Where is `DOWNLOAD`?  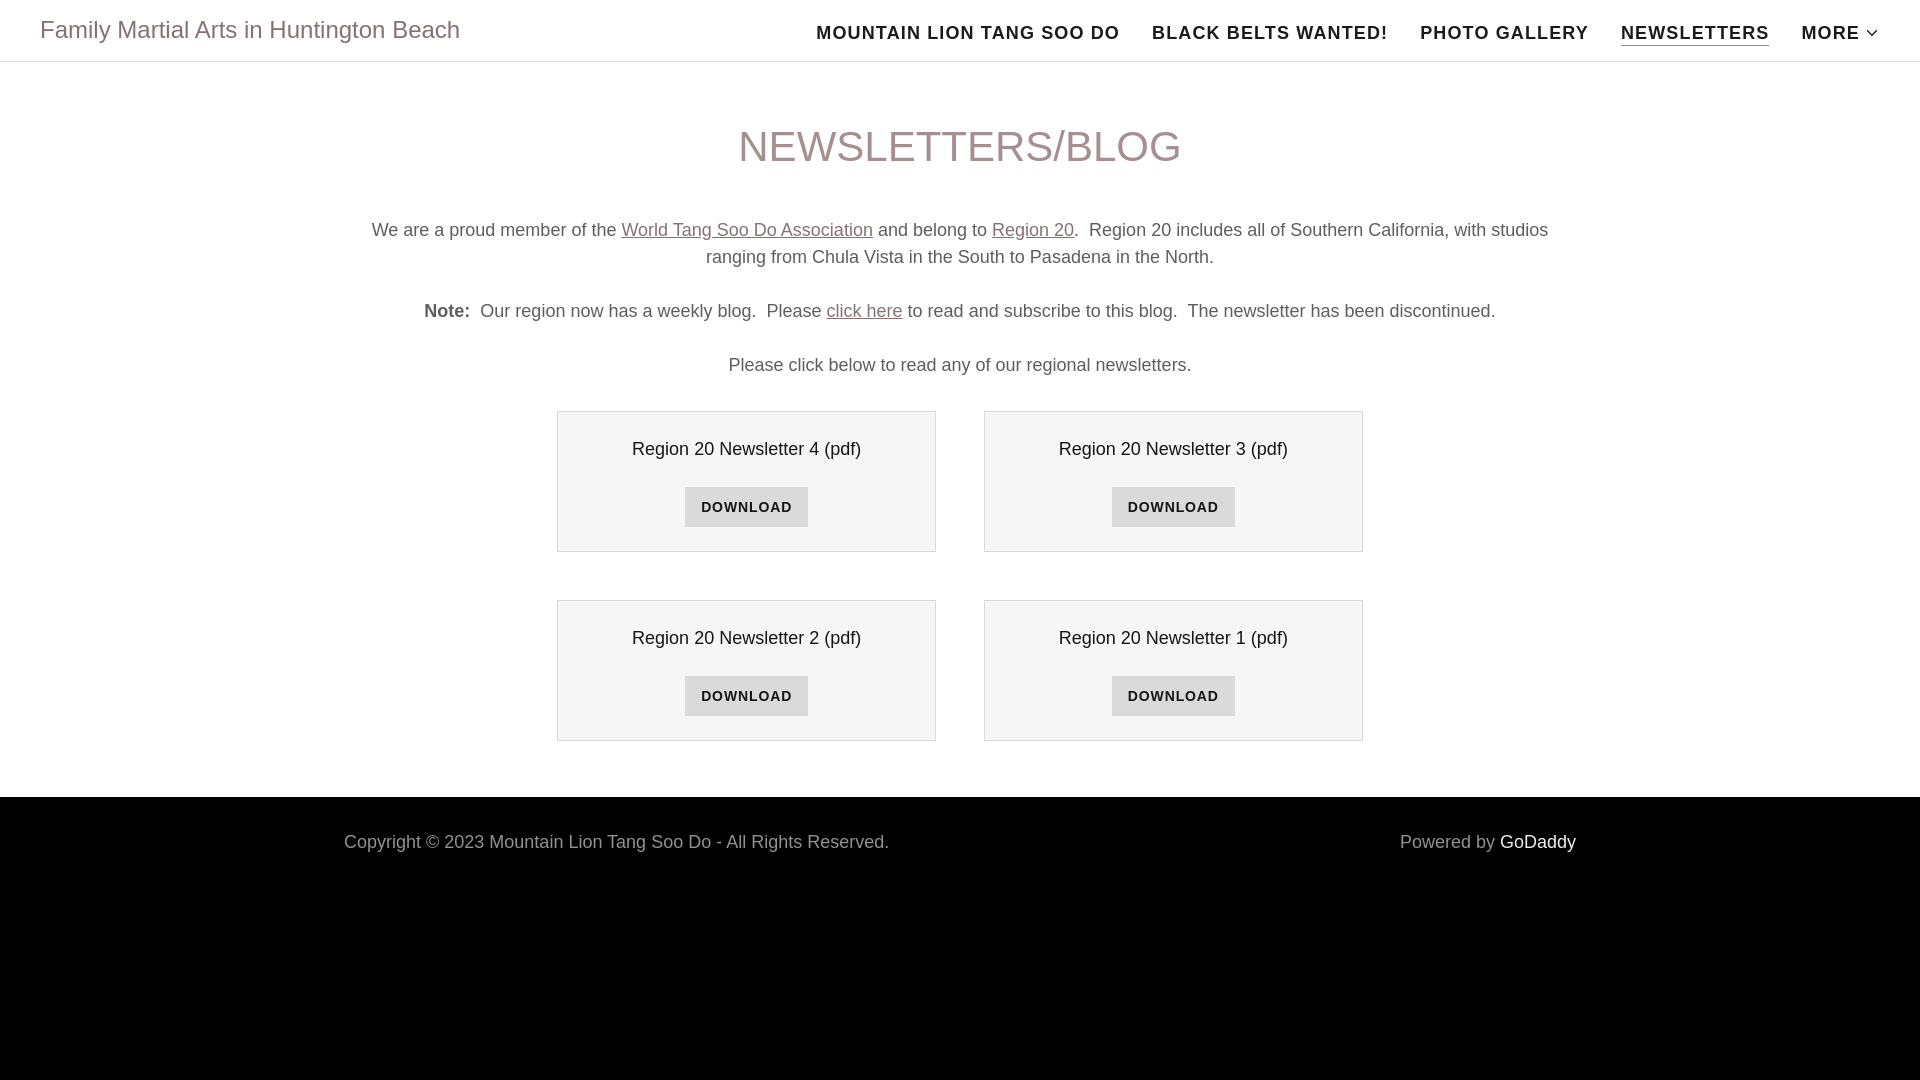
DOWNLOAD is located at coordinates (746, 507).